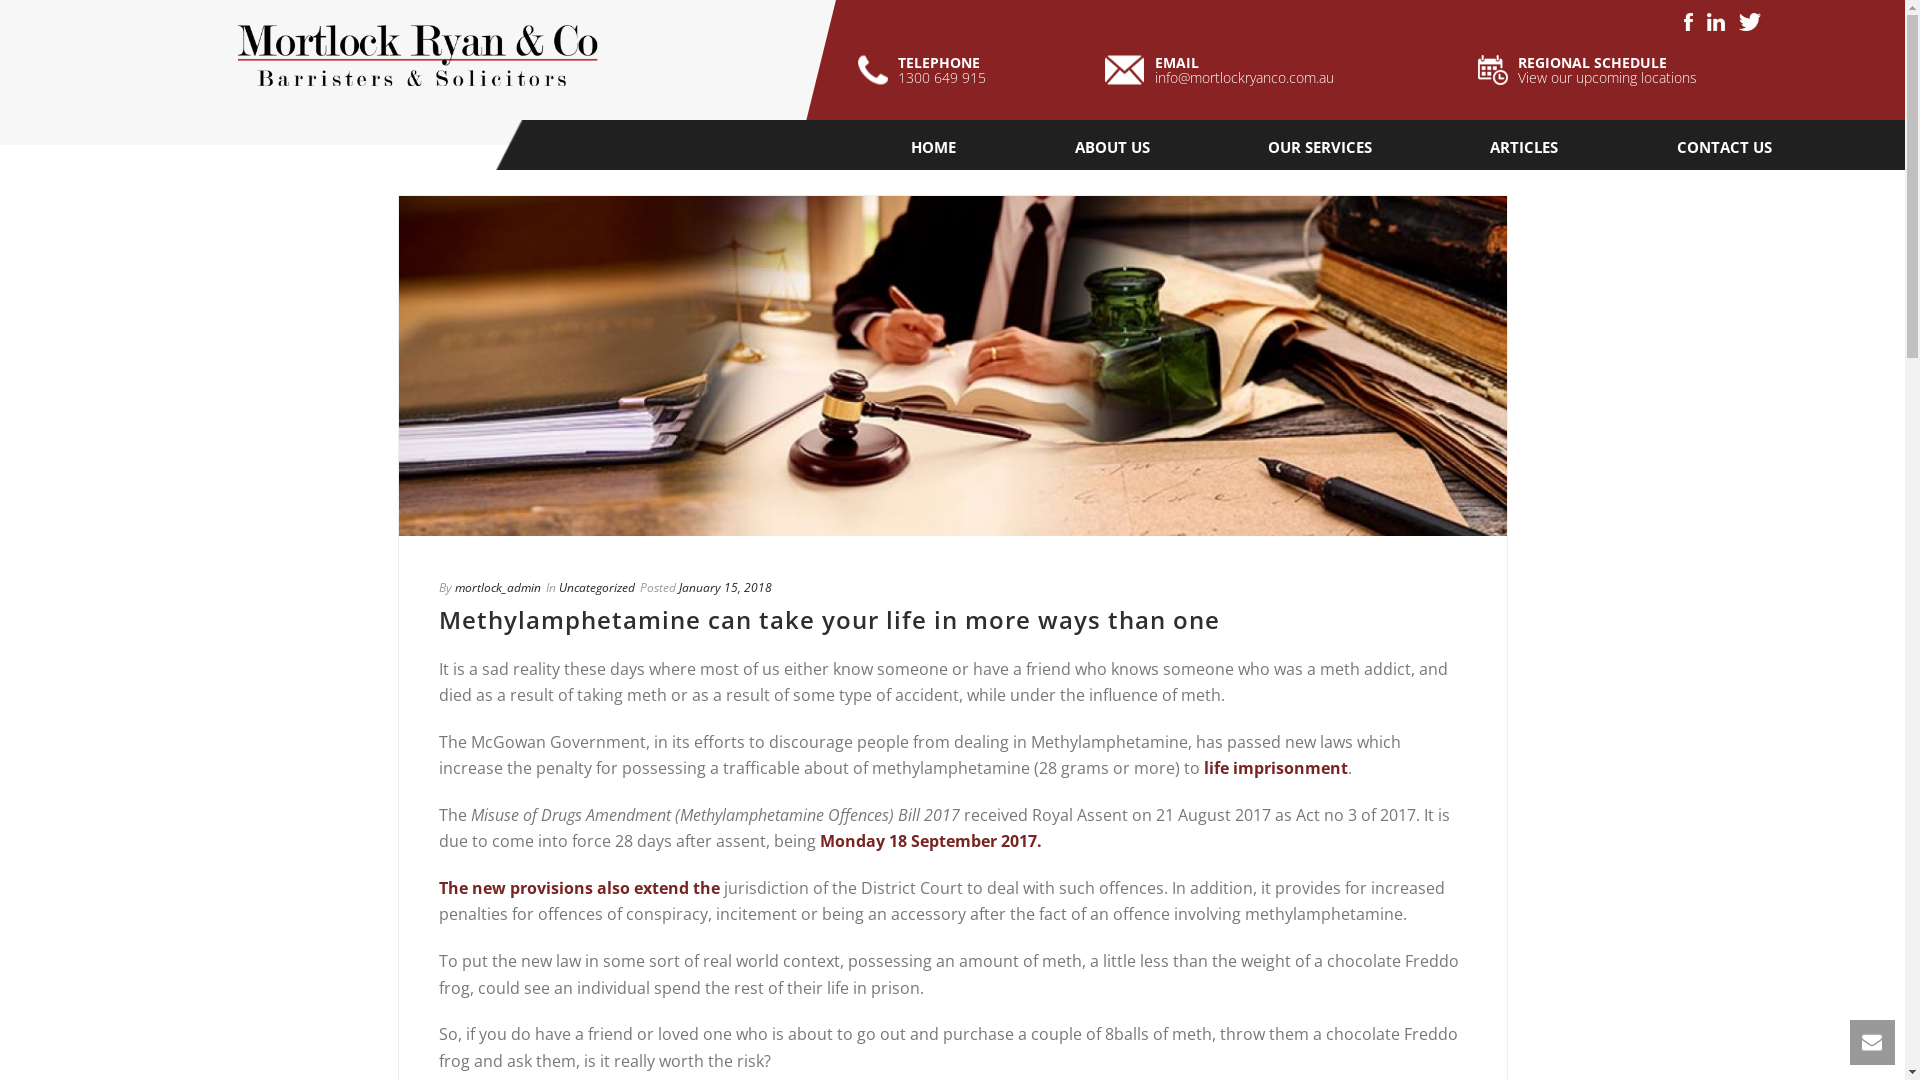  I want to click on facebook, so click(1688, 22).